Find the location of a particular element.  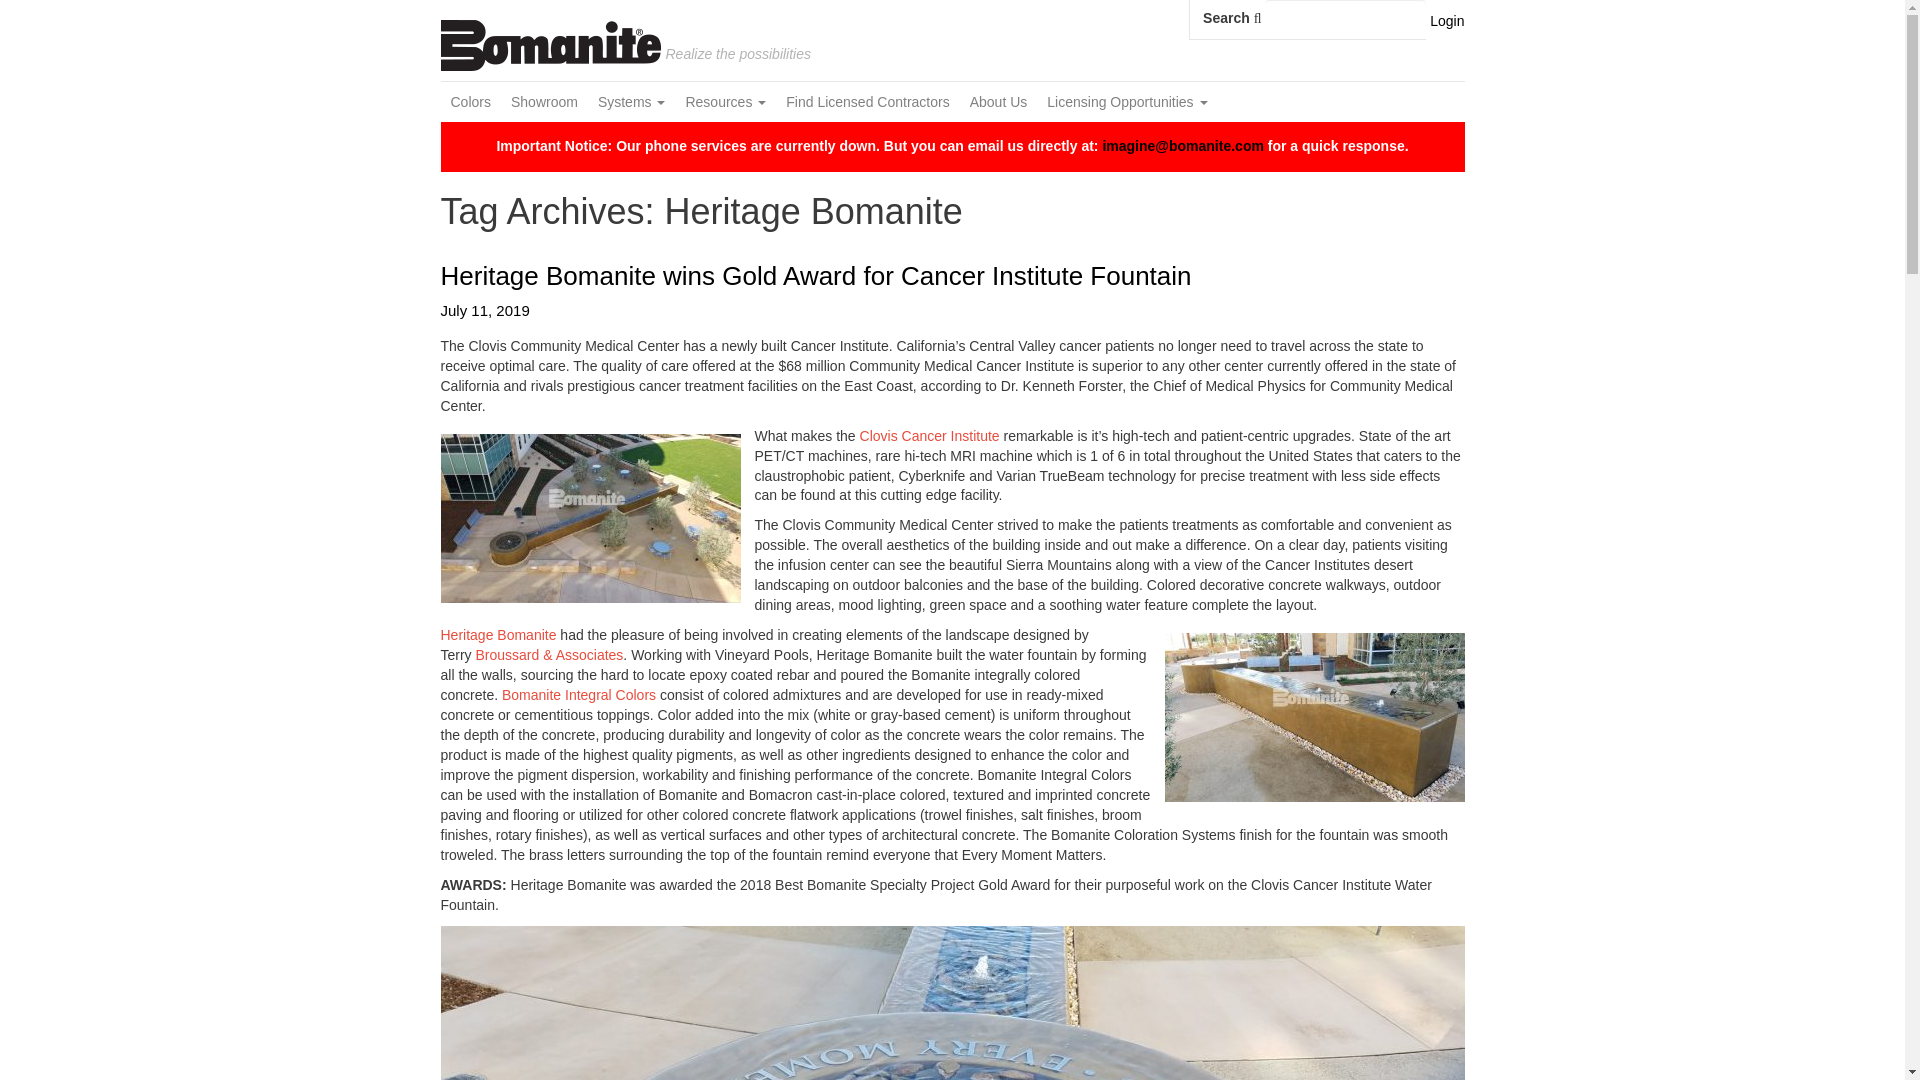

BOMANITE SHOWROOM is located at coordinates (544, 102).